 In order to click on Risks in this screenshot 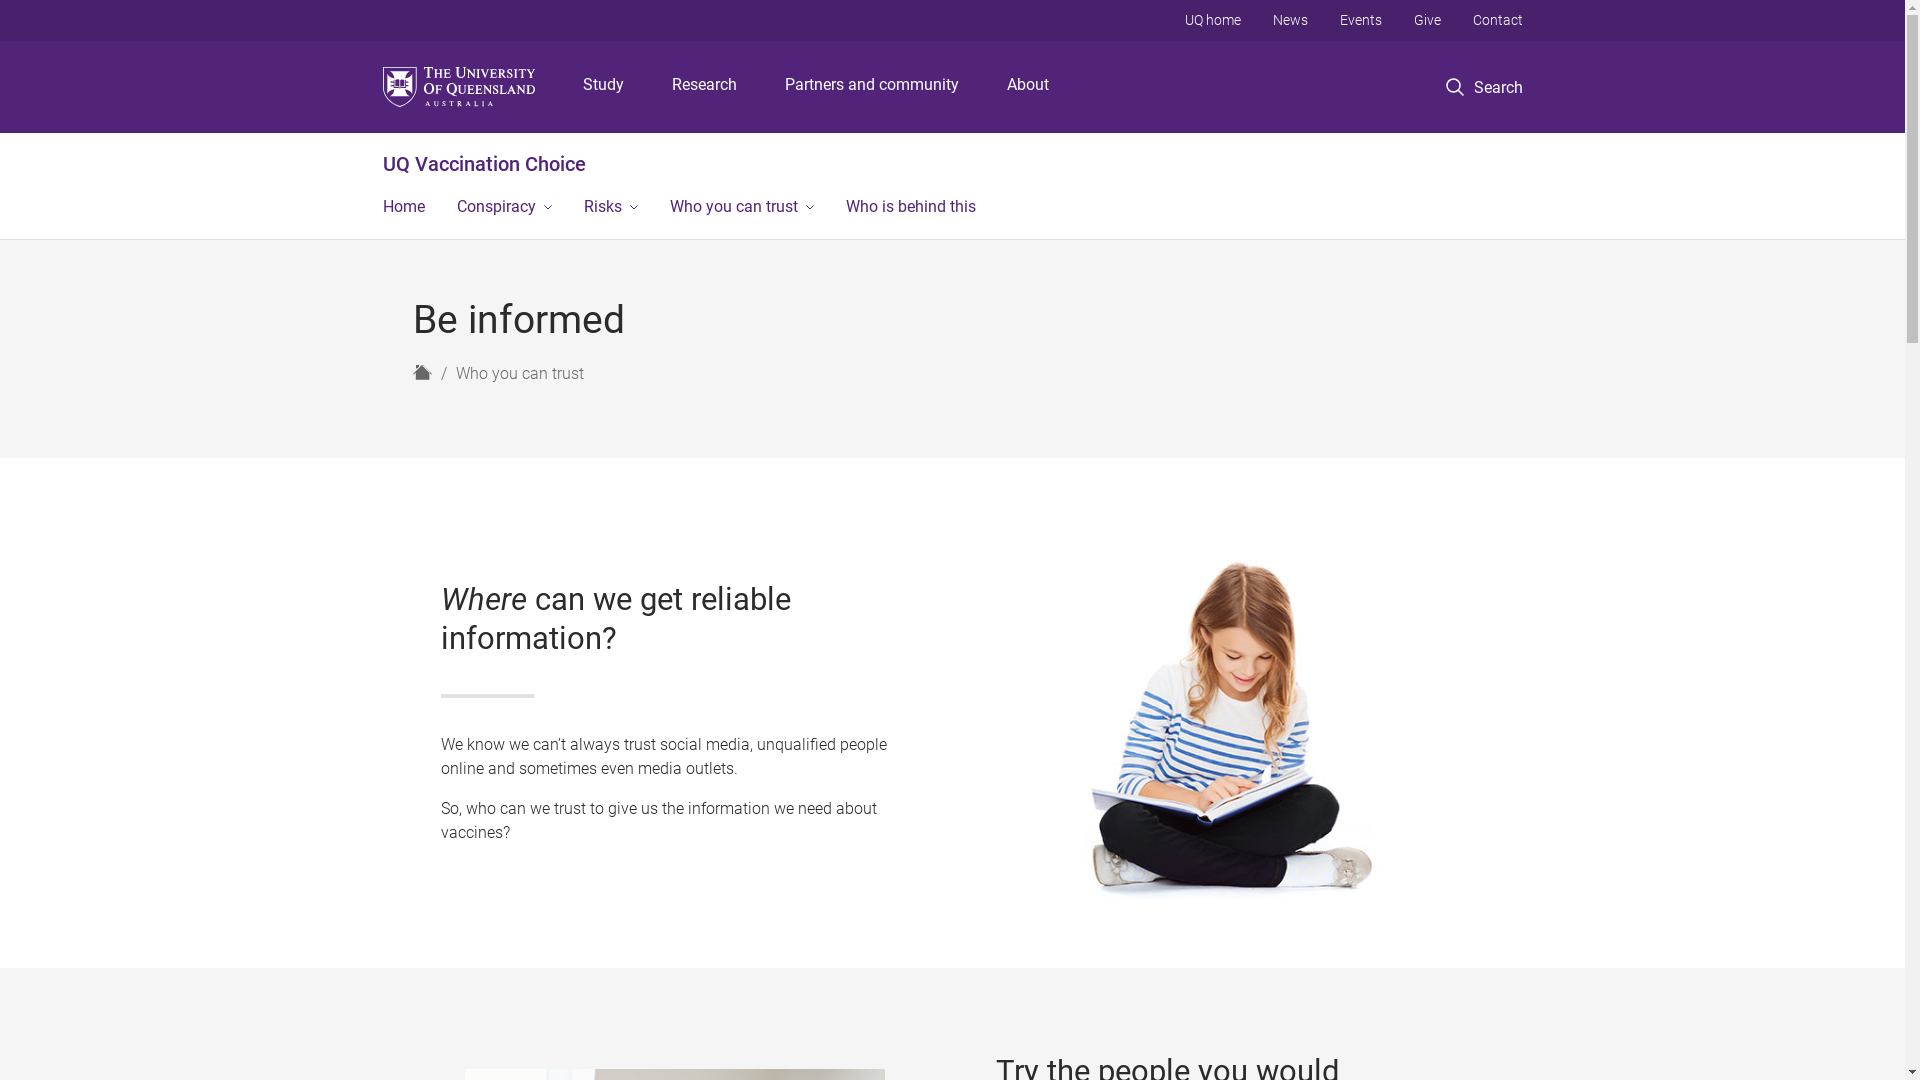, I will do `click(611, 209)`.